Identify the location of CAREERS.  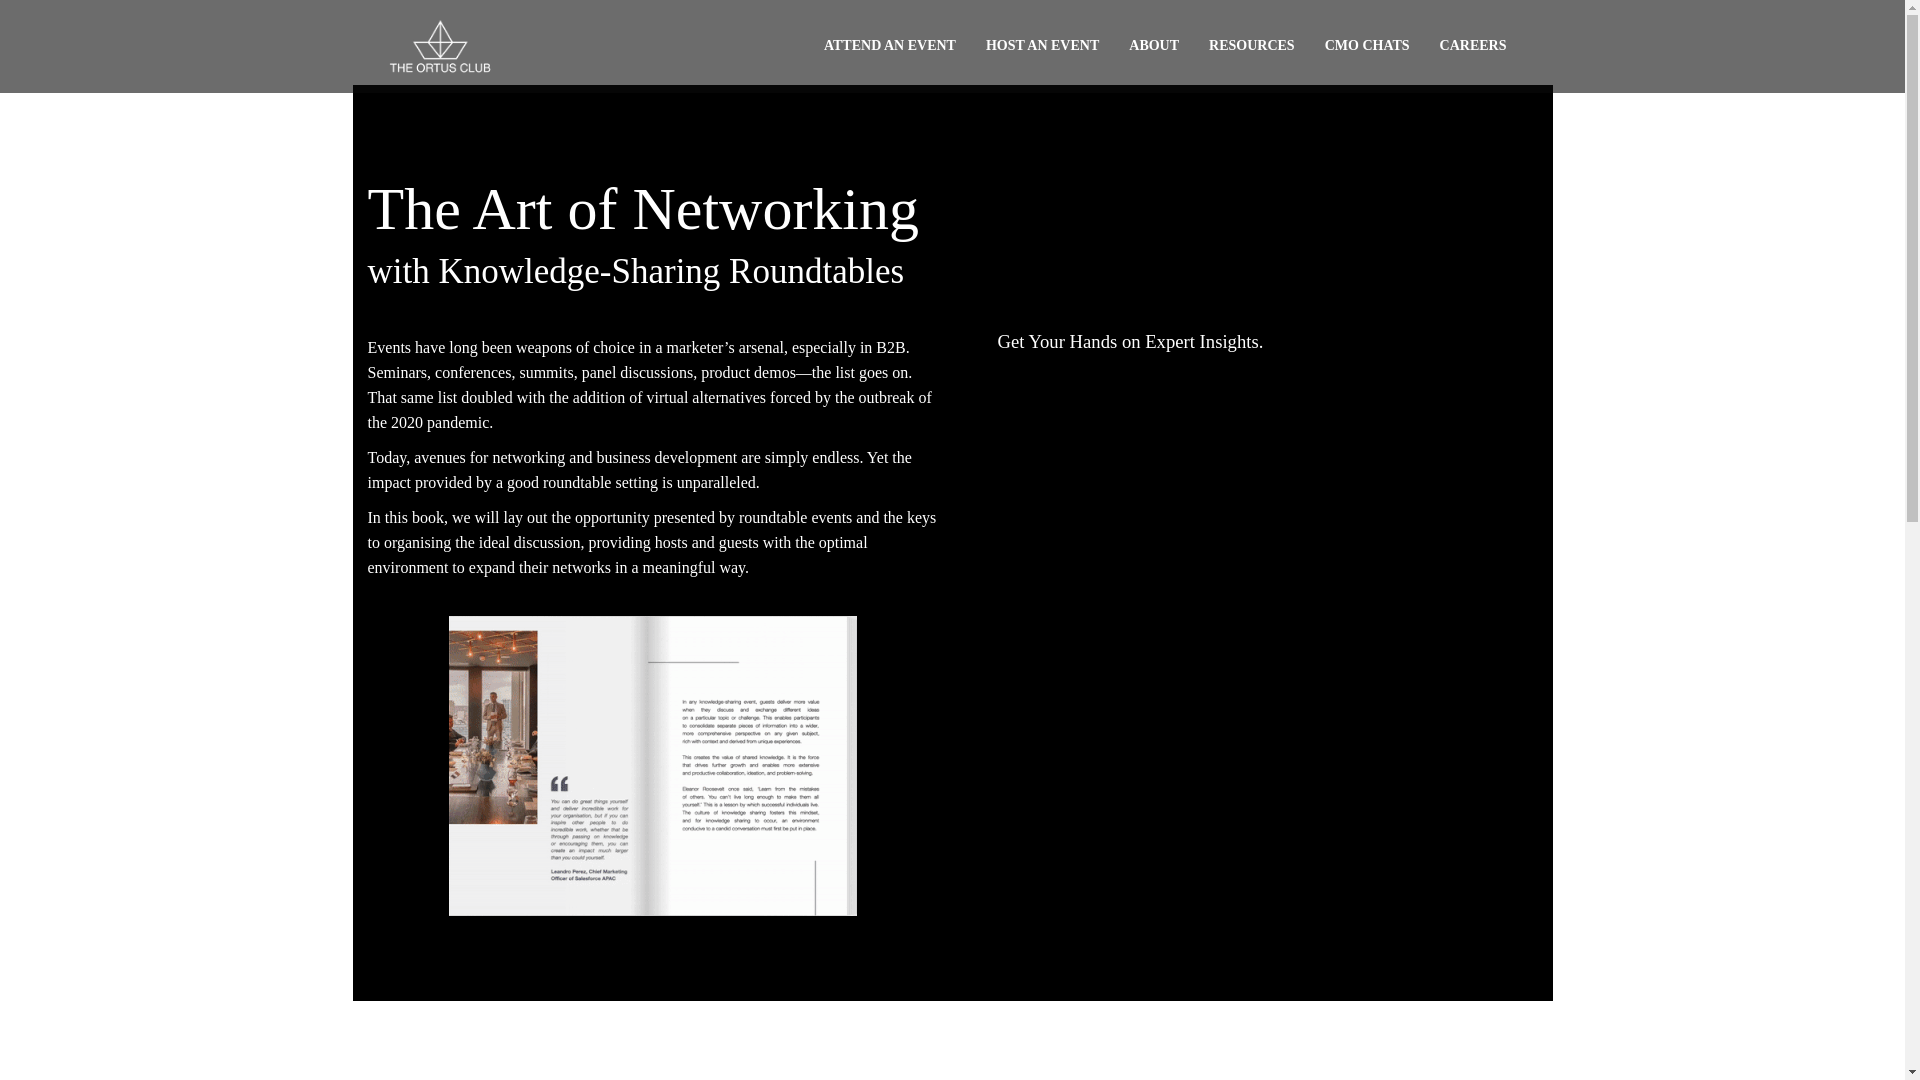
(1473, 46).